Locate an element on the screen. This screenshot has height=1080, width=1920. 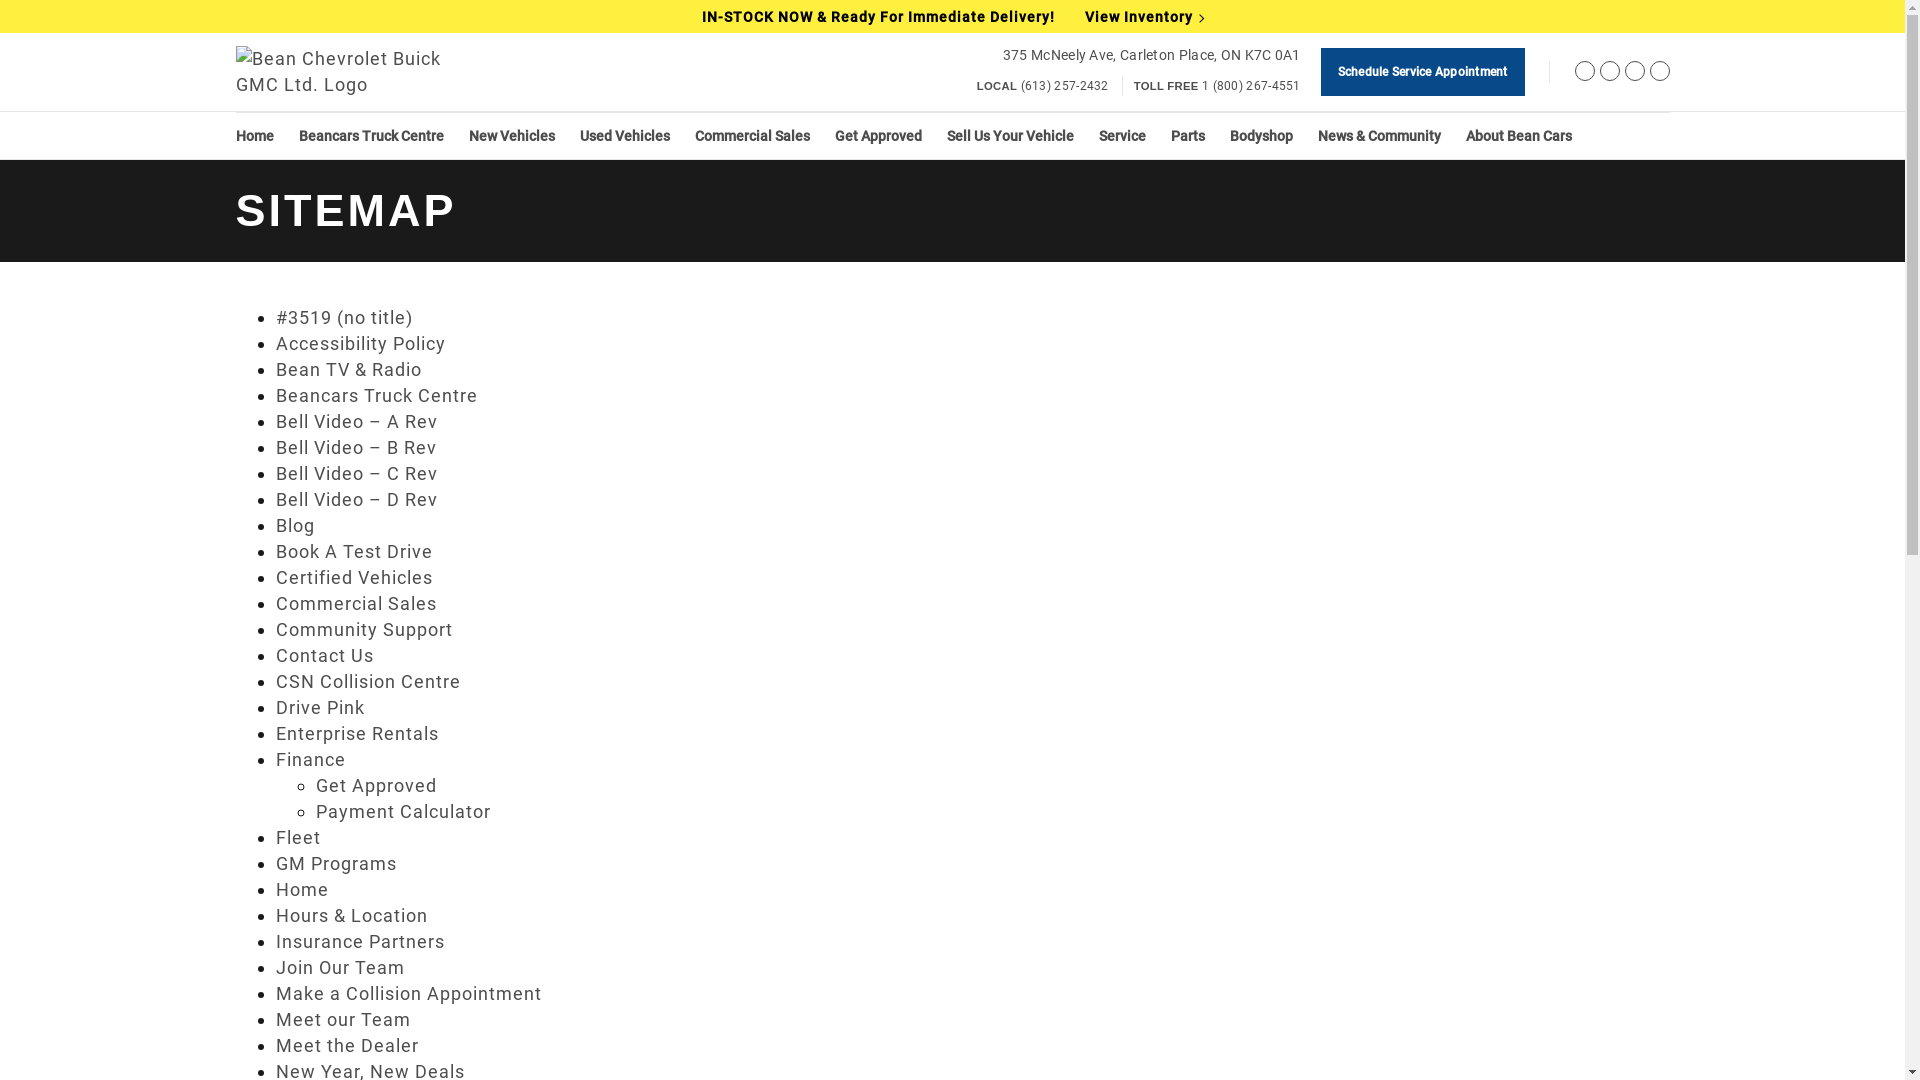
Enterprise Rentals is located at coordinates (358, 734).